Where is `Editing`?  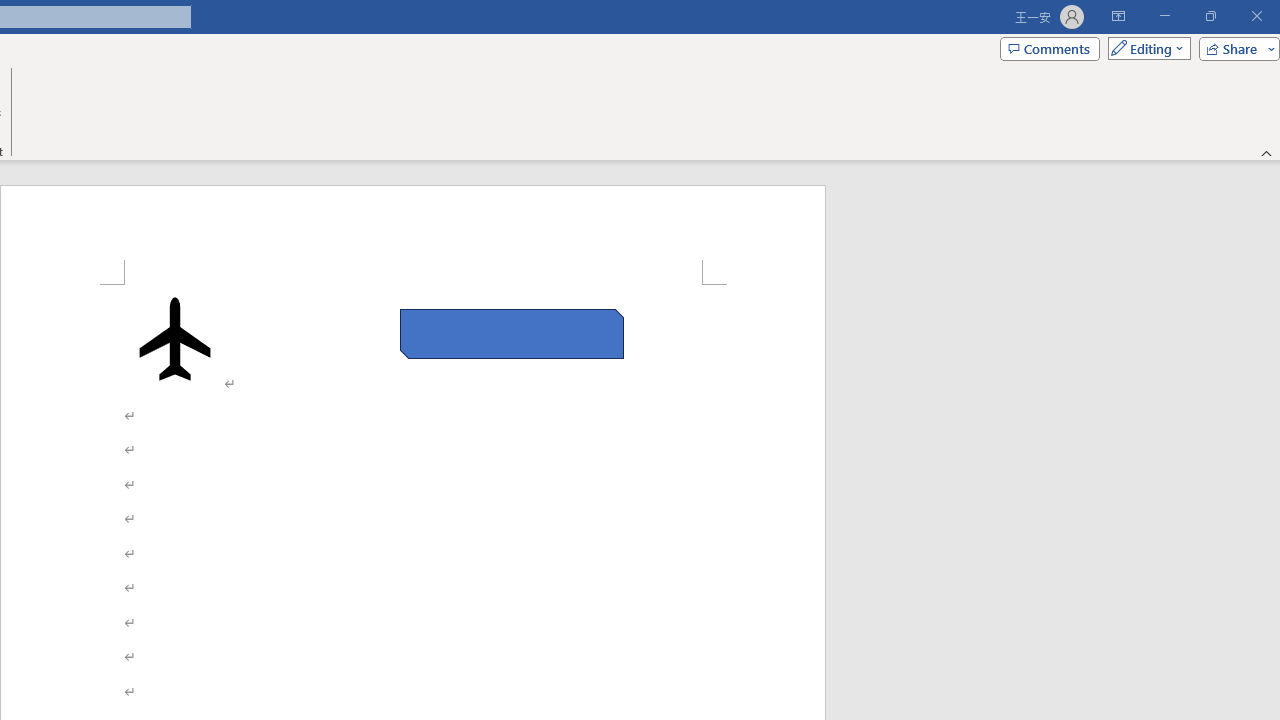 Editing is located at coordinates (1144, 48).